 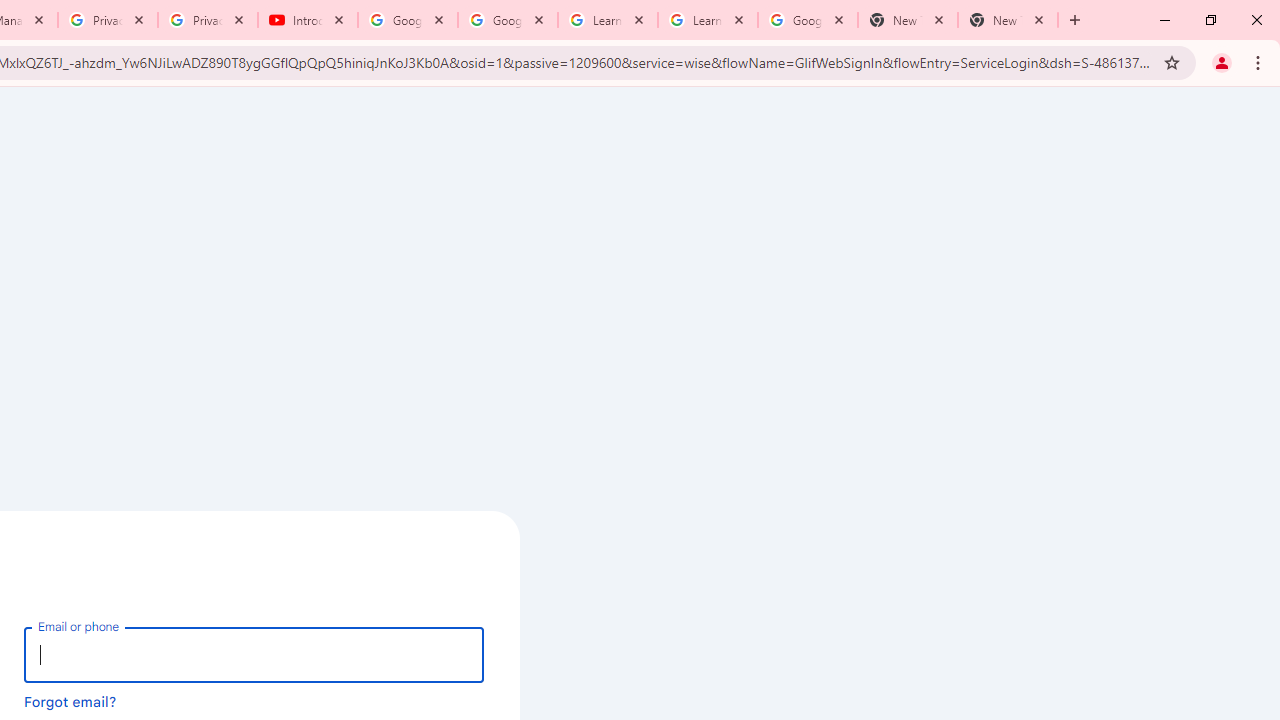 What do you see at coordinates (308, 20) in the screenshot?
I see `Introduction | Google Privacy Policy - YouTube` at bounding box center [308, 20].